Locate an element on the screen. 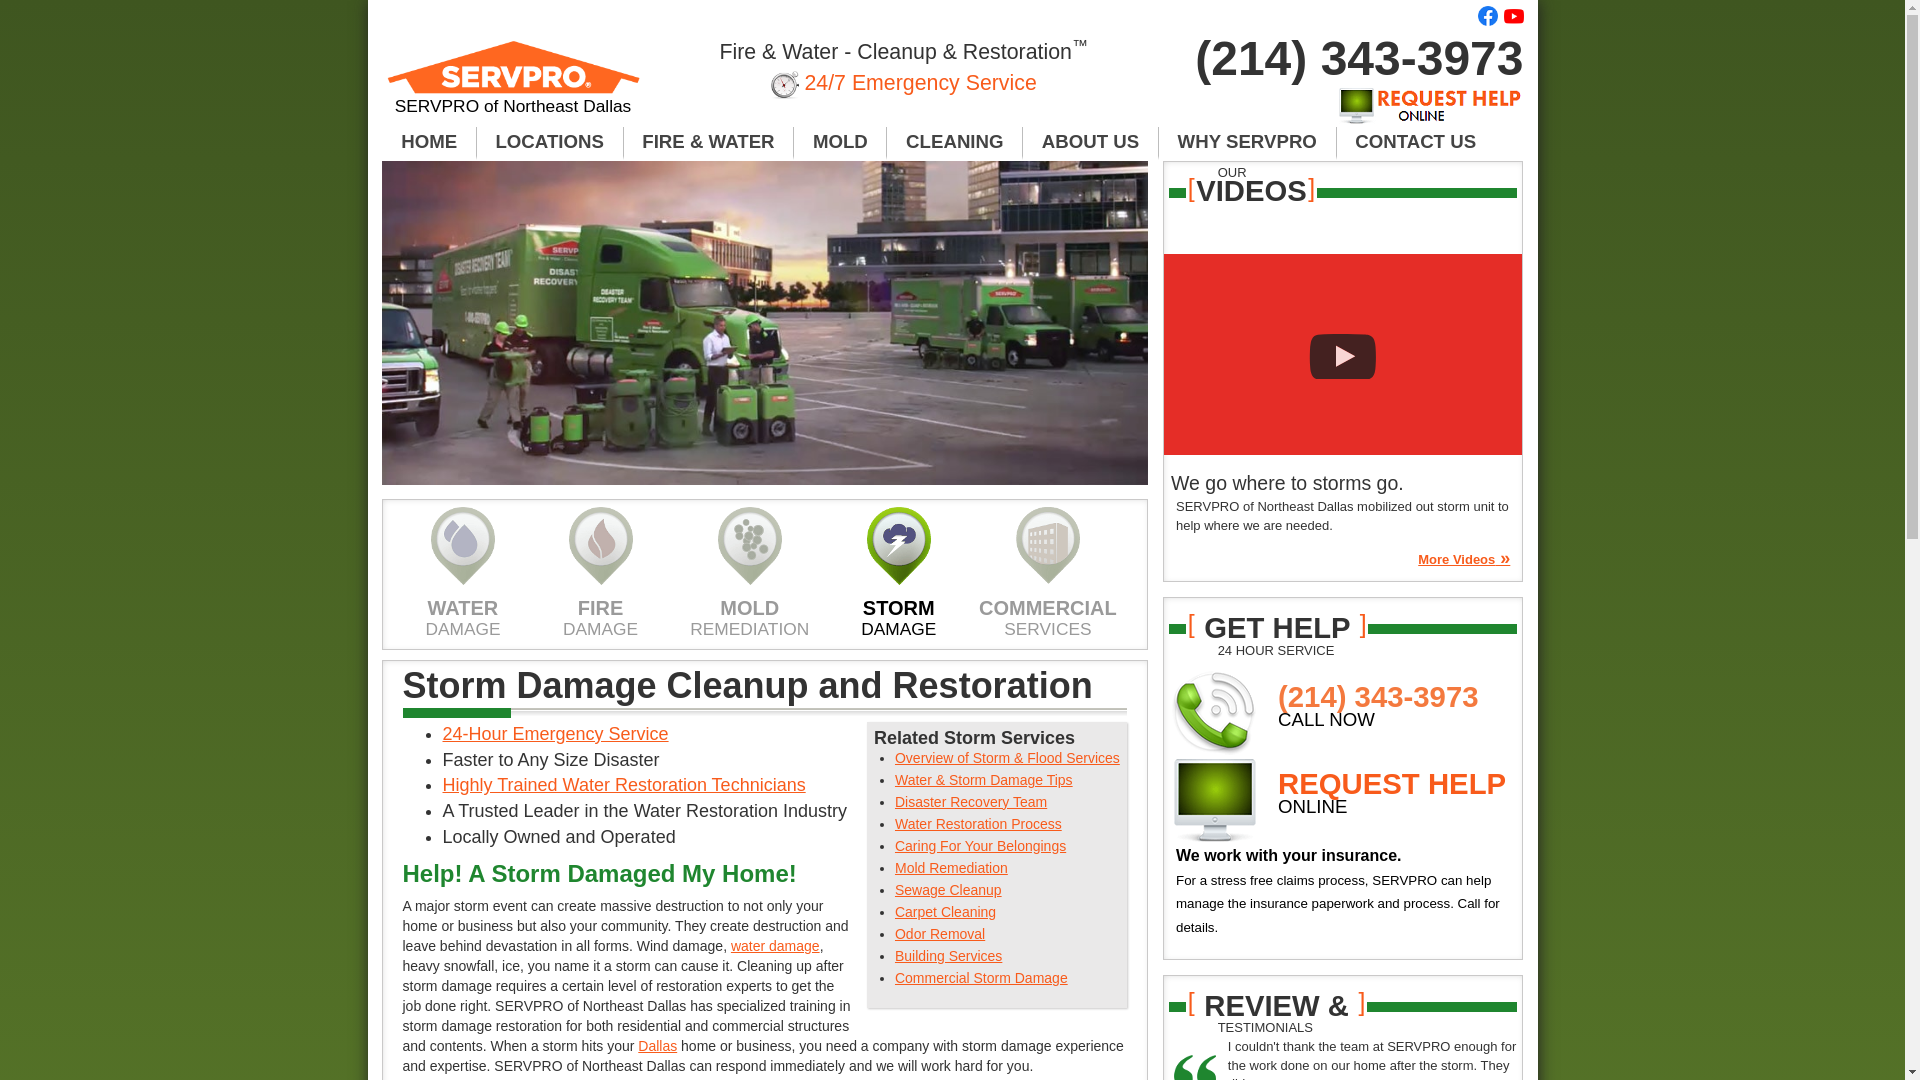  MOLD is located at coordinates (840, 142).